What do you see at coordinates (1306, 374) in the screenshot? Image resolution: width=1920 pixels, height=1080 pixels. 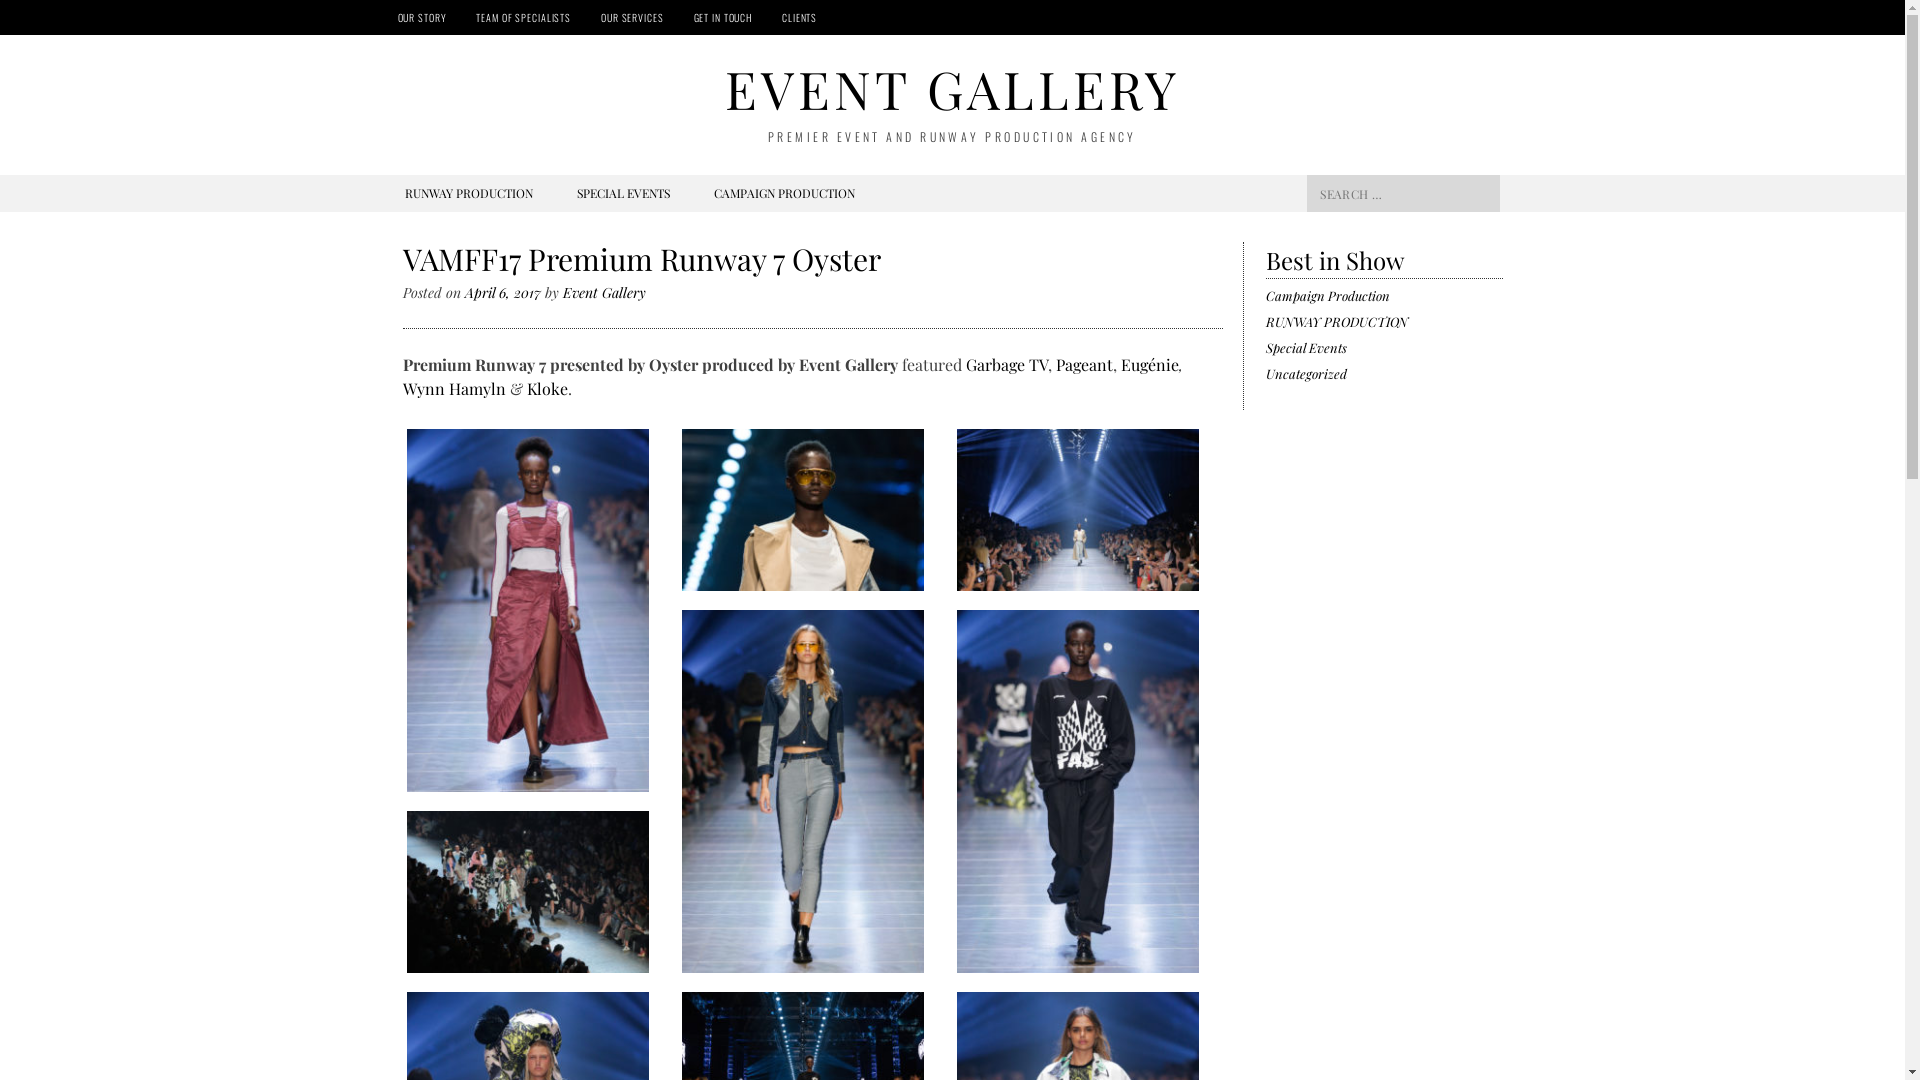 I see `Uncategorized` at bounding box center [1306, 374].